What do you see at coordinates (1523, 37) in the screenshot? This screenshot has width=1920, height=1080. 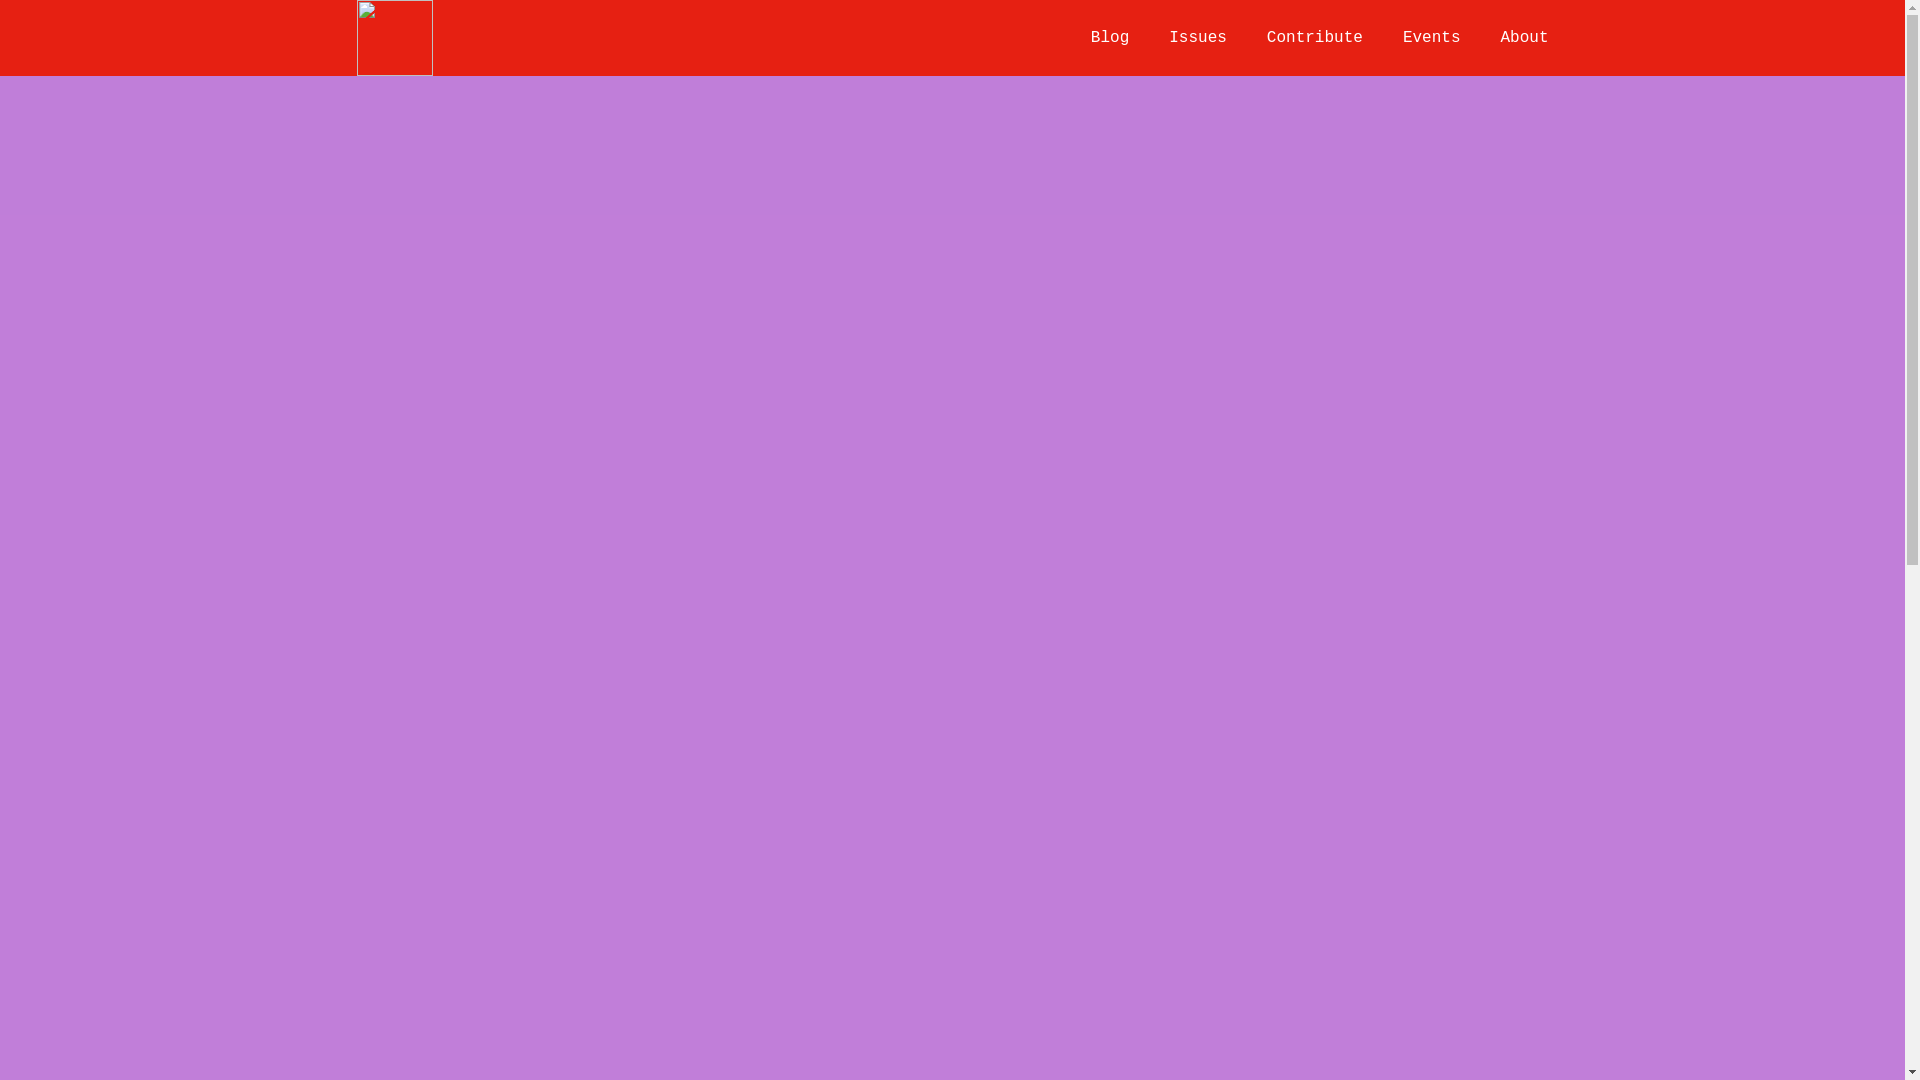 I see `About` at bounding box center [1523, 37].